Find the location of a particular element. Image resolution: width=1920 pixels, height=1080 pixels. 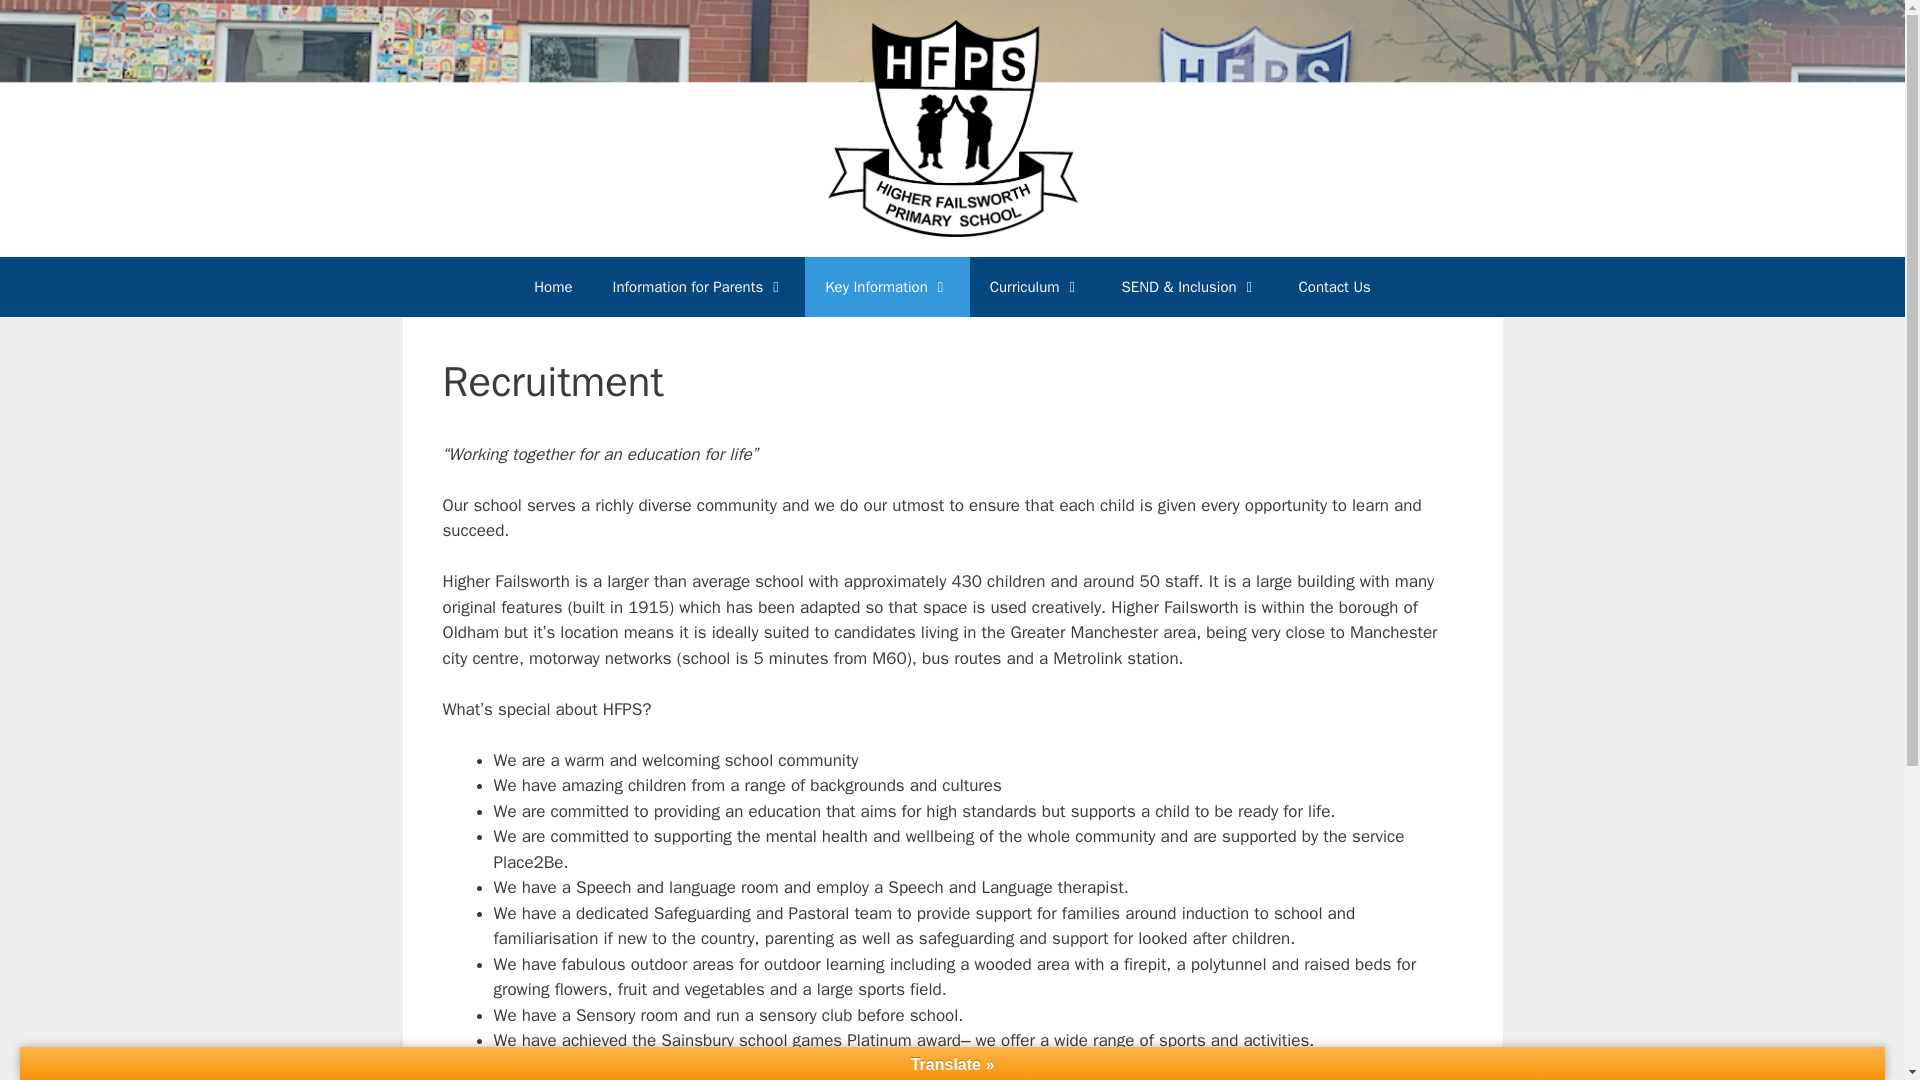

Key Information is located at coordinates (886, 287).